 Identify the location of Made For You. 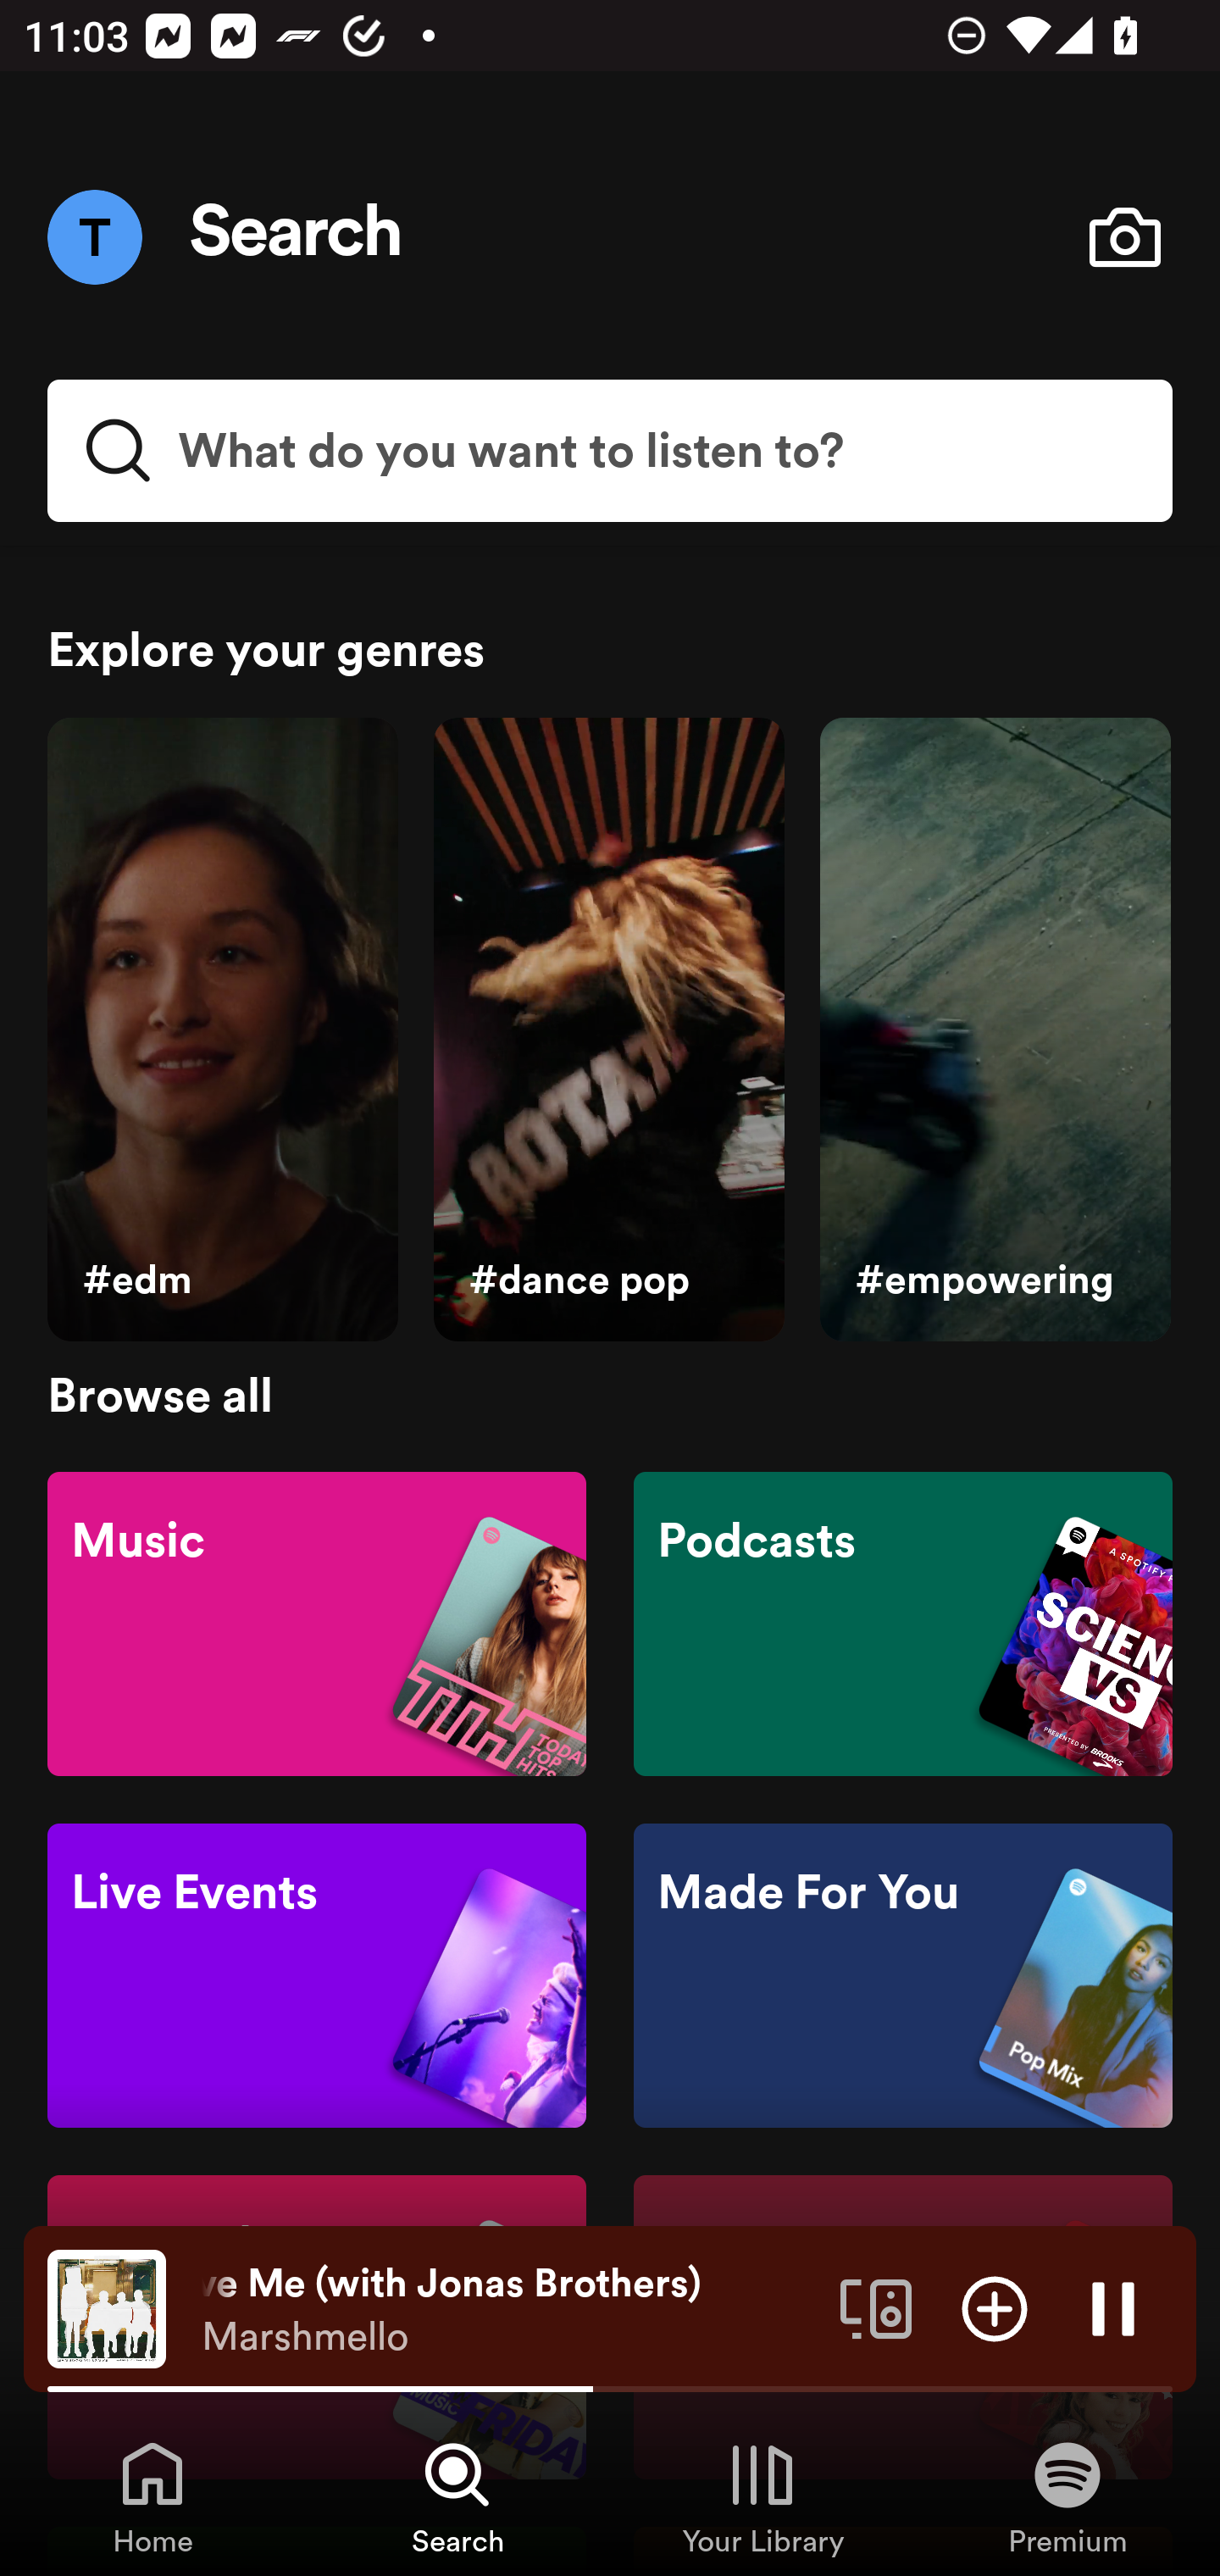
(902, 1976).